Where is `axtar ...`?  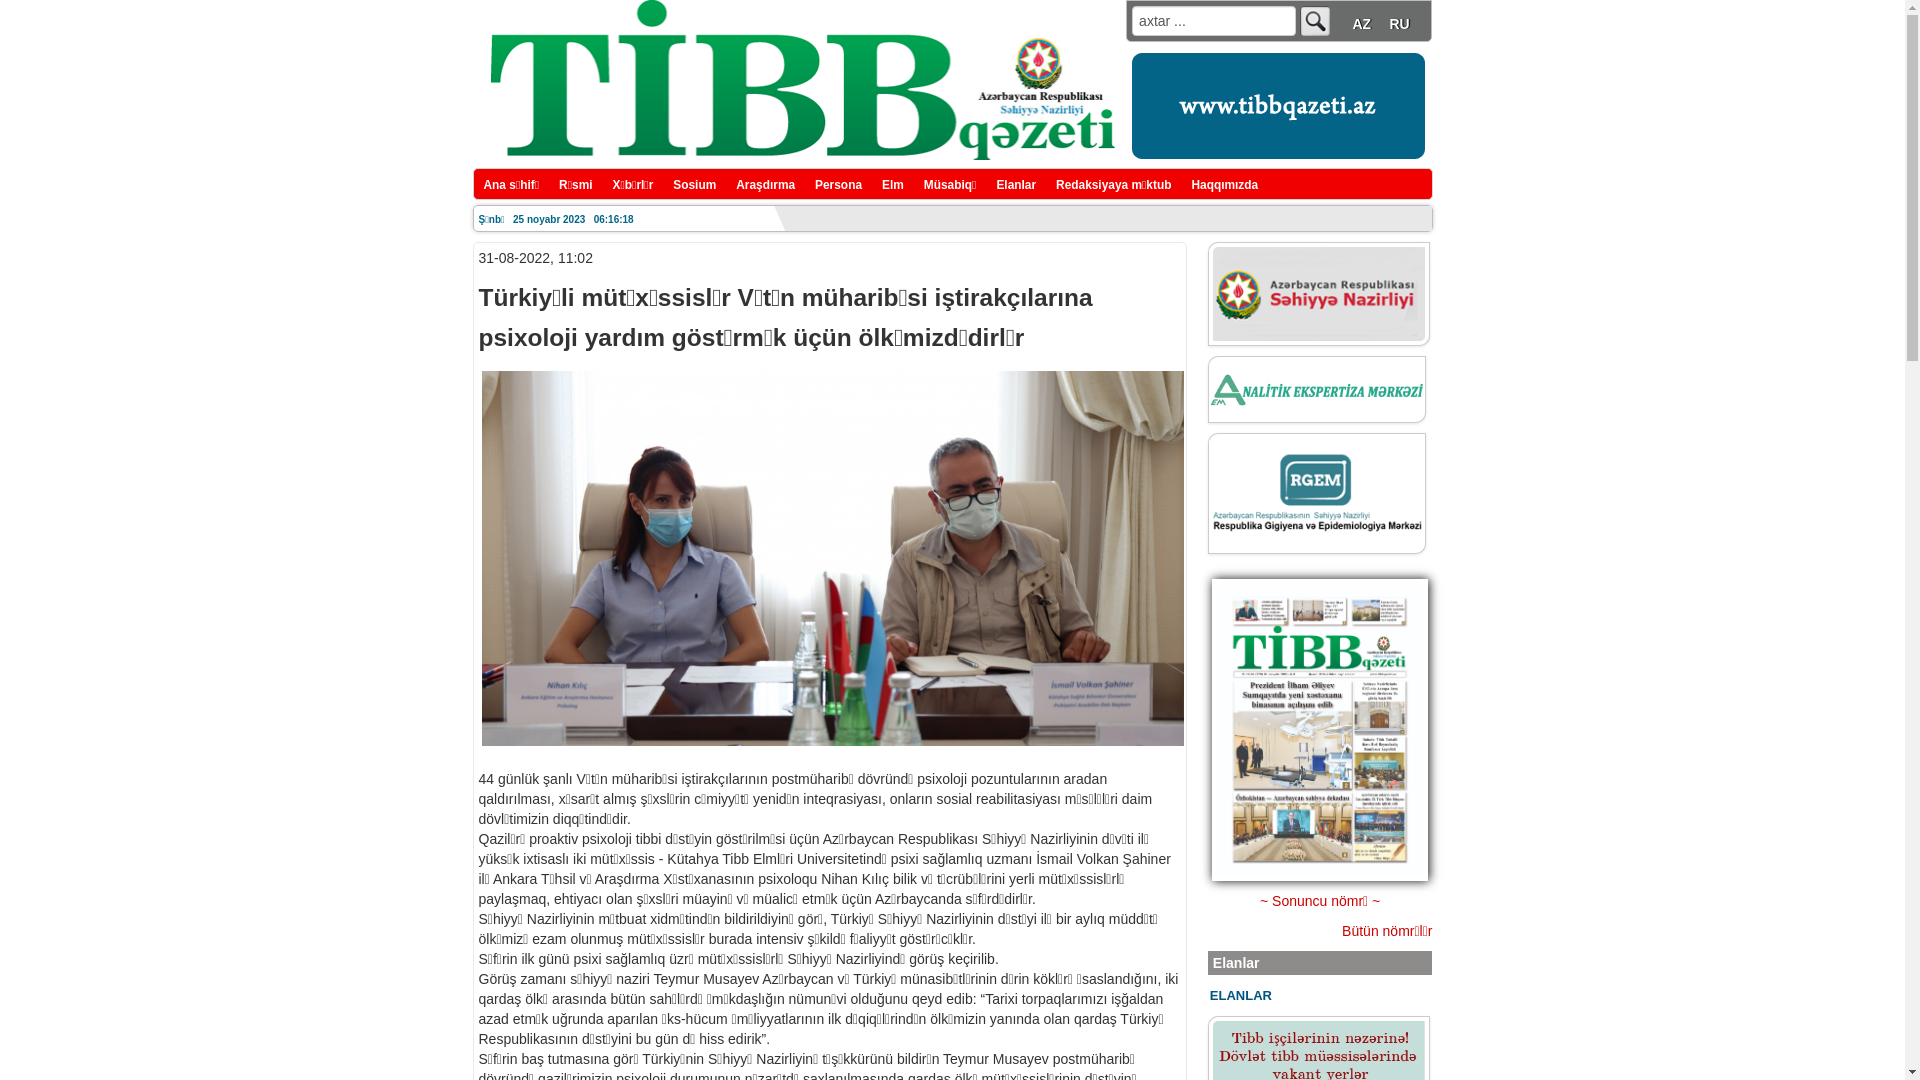 axtar ... is located at coordinates (1214, 21).